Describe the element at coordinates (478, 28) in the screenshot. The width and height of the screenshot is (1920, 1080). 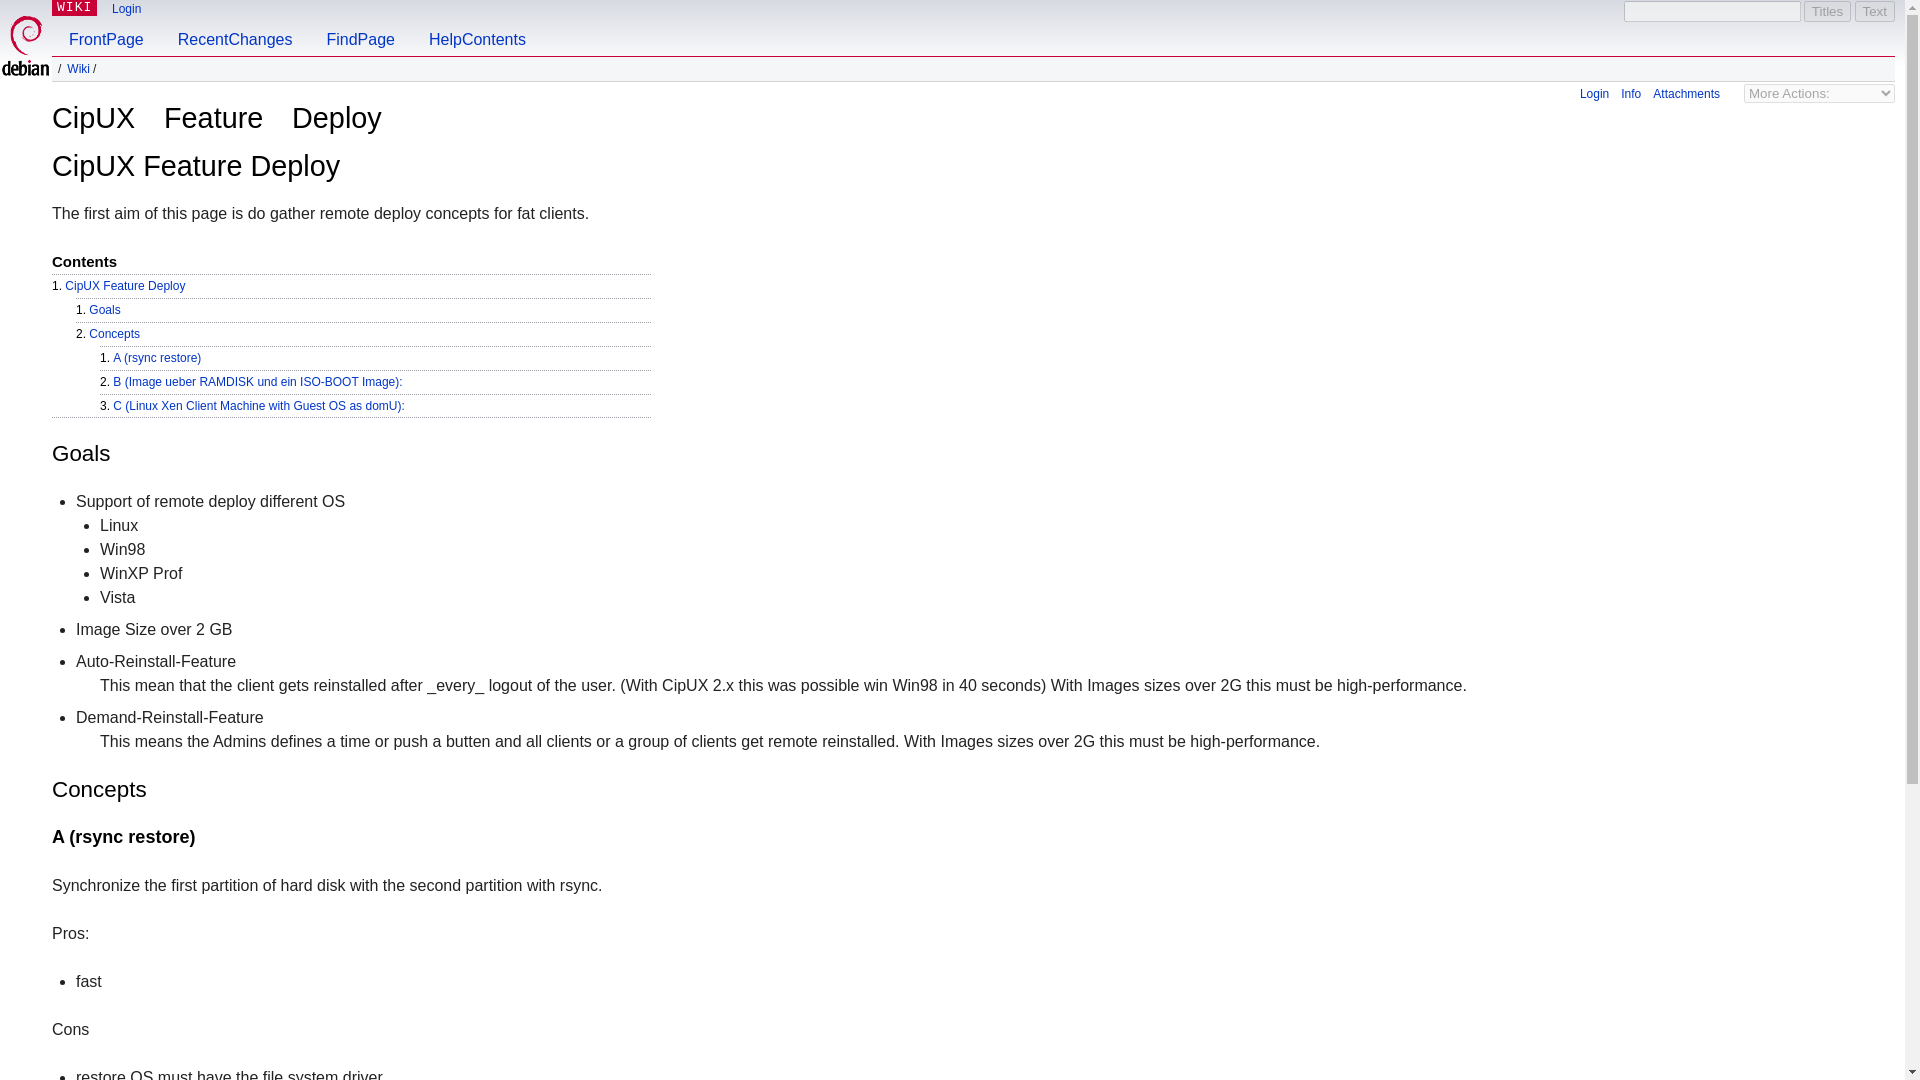
I see `HelpContents` at that location.